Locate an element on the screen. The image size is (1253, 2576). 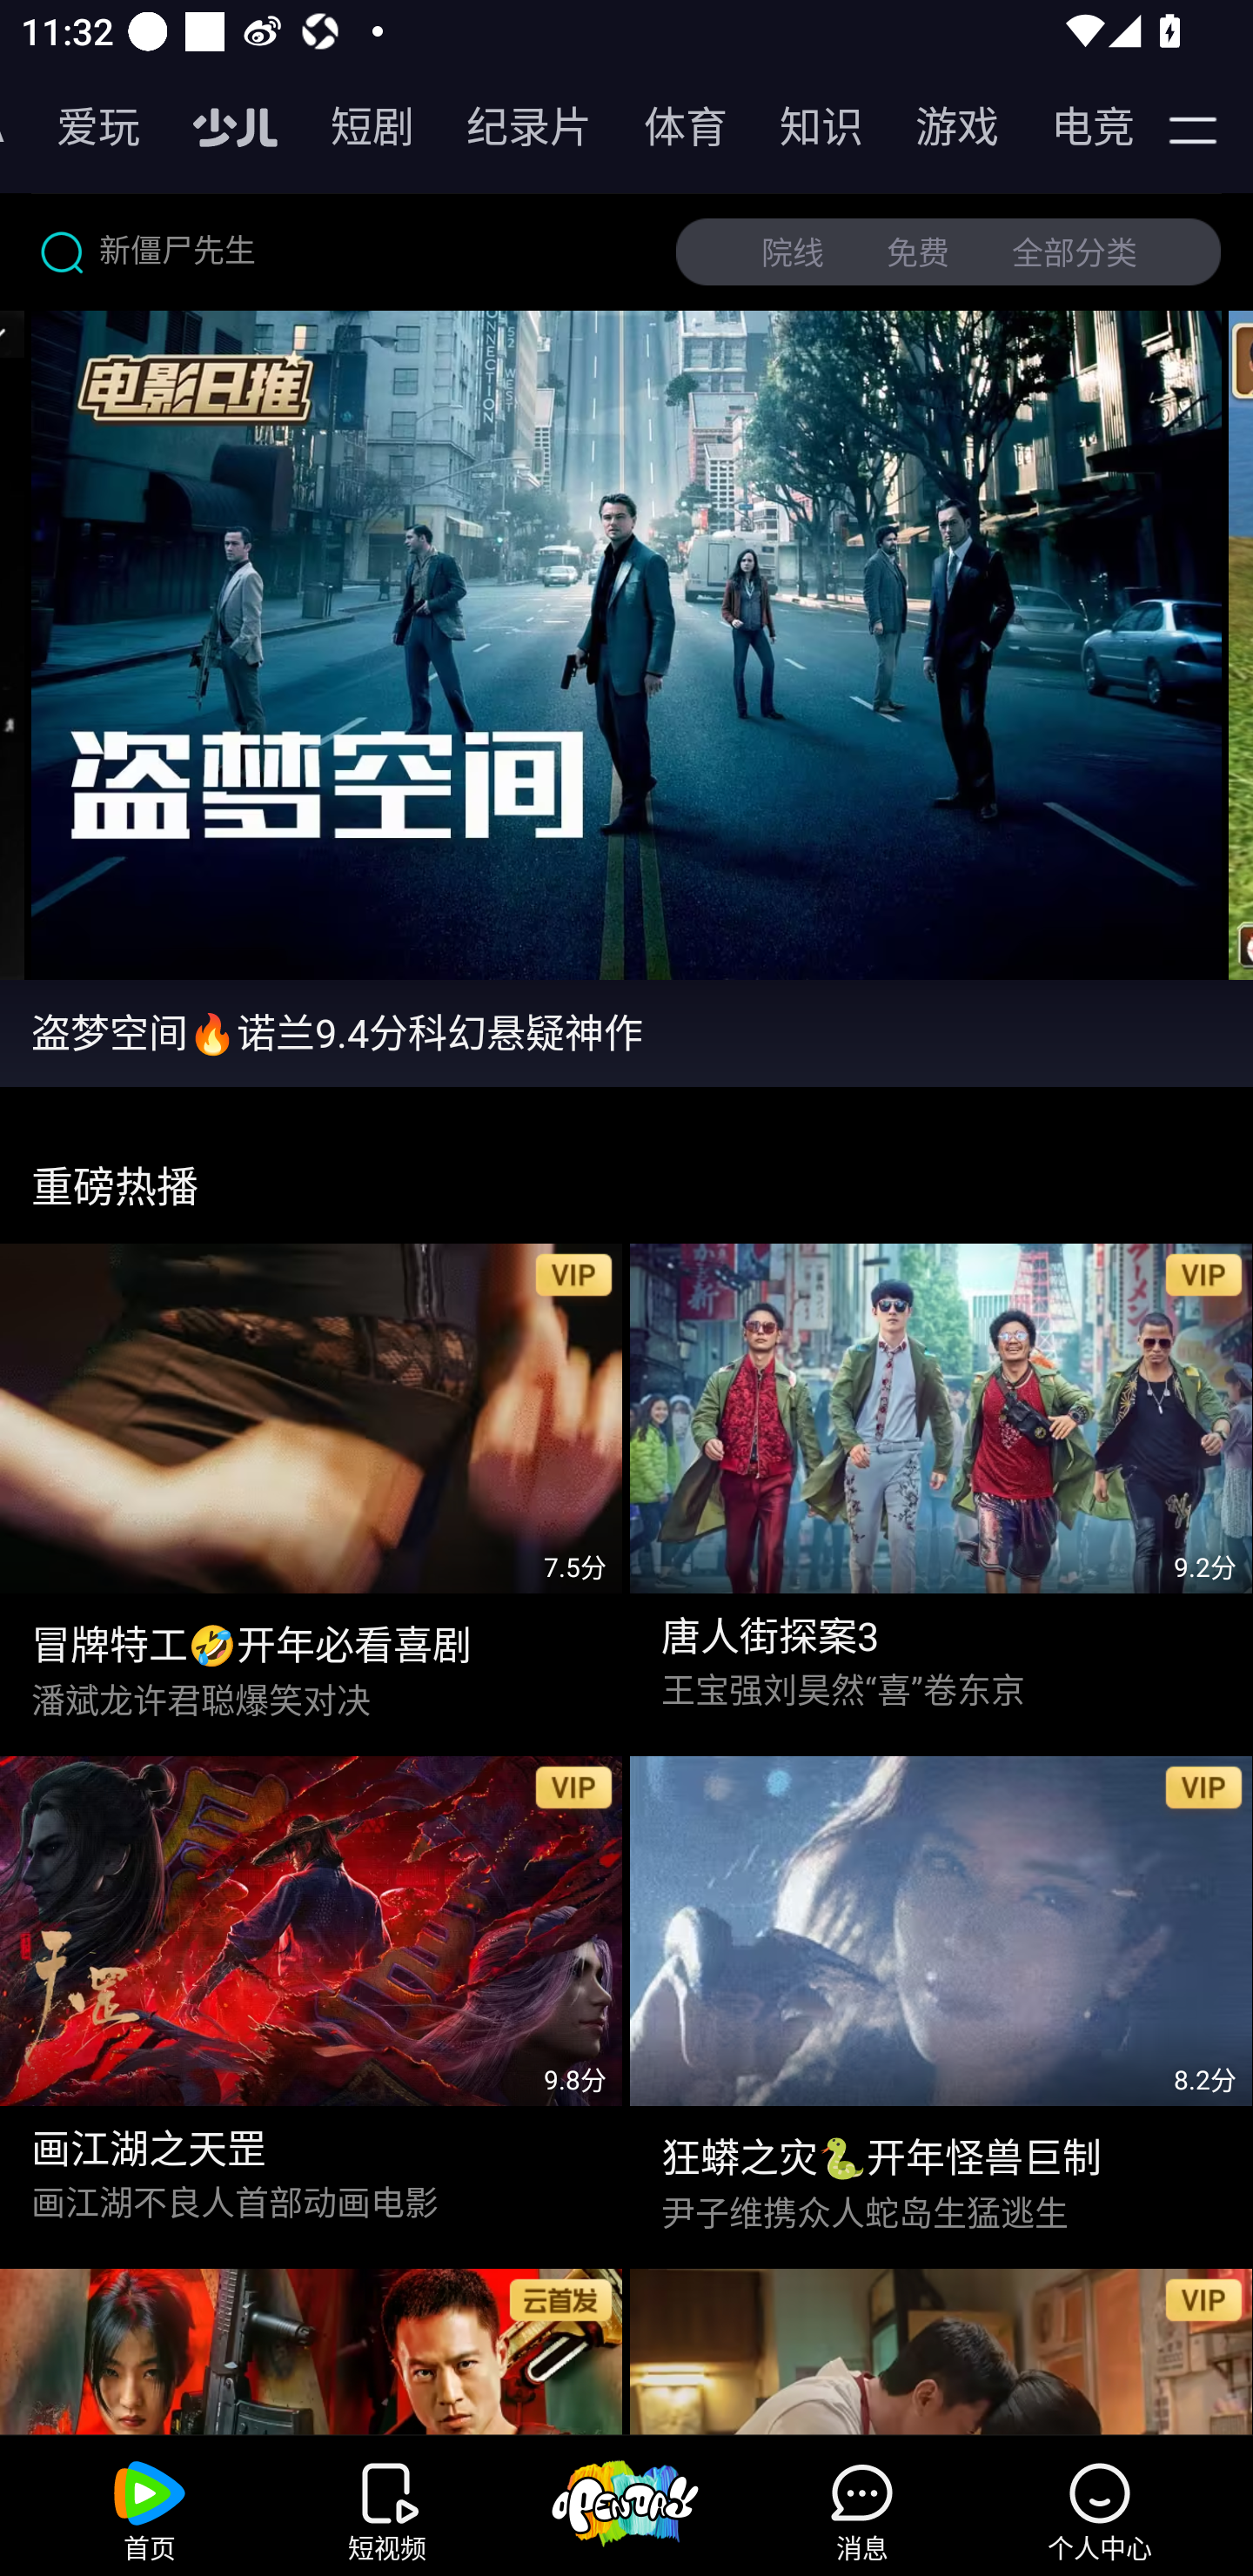
知识 is located at coordinates (806, 127).